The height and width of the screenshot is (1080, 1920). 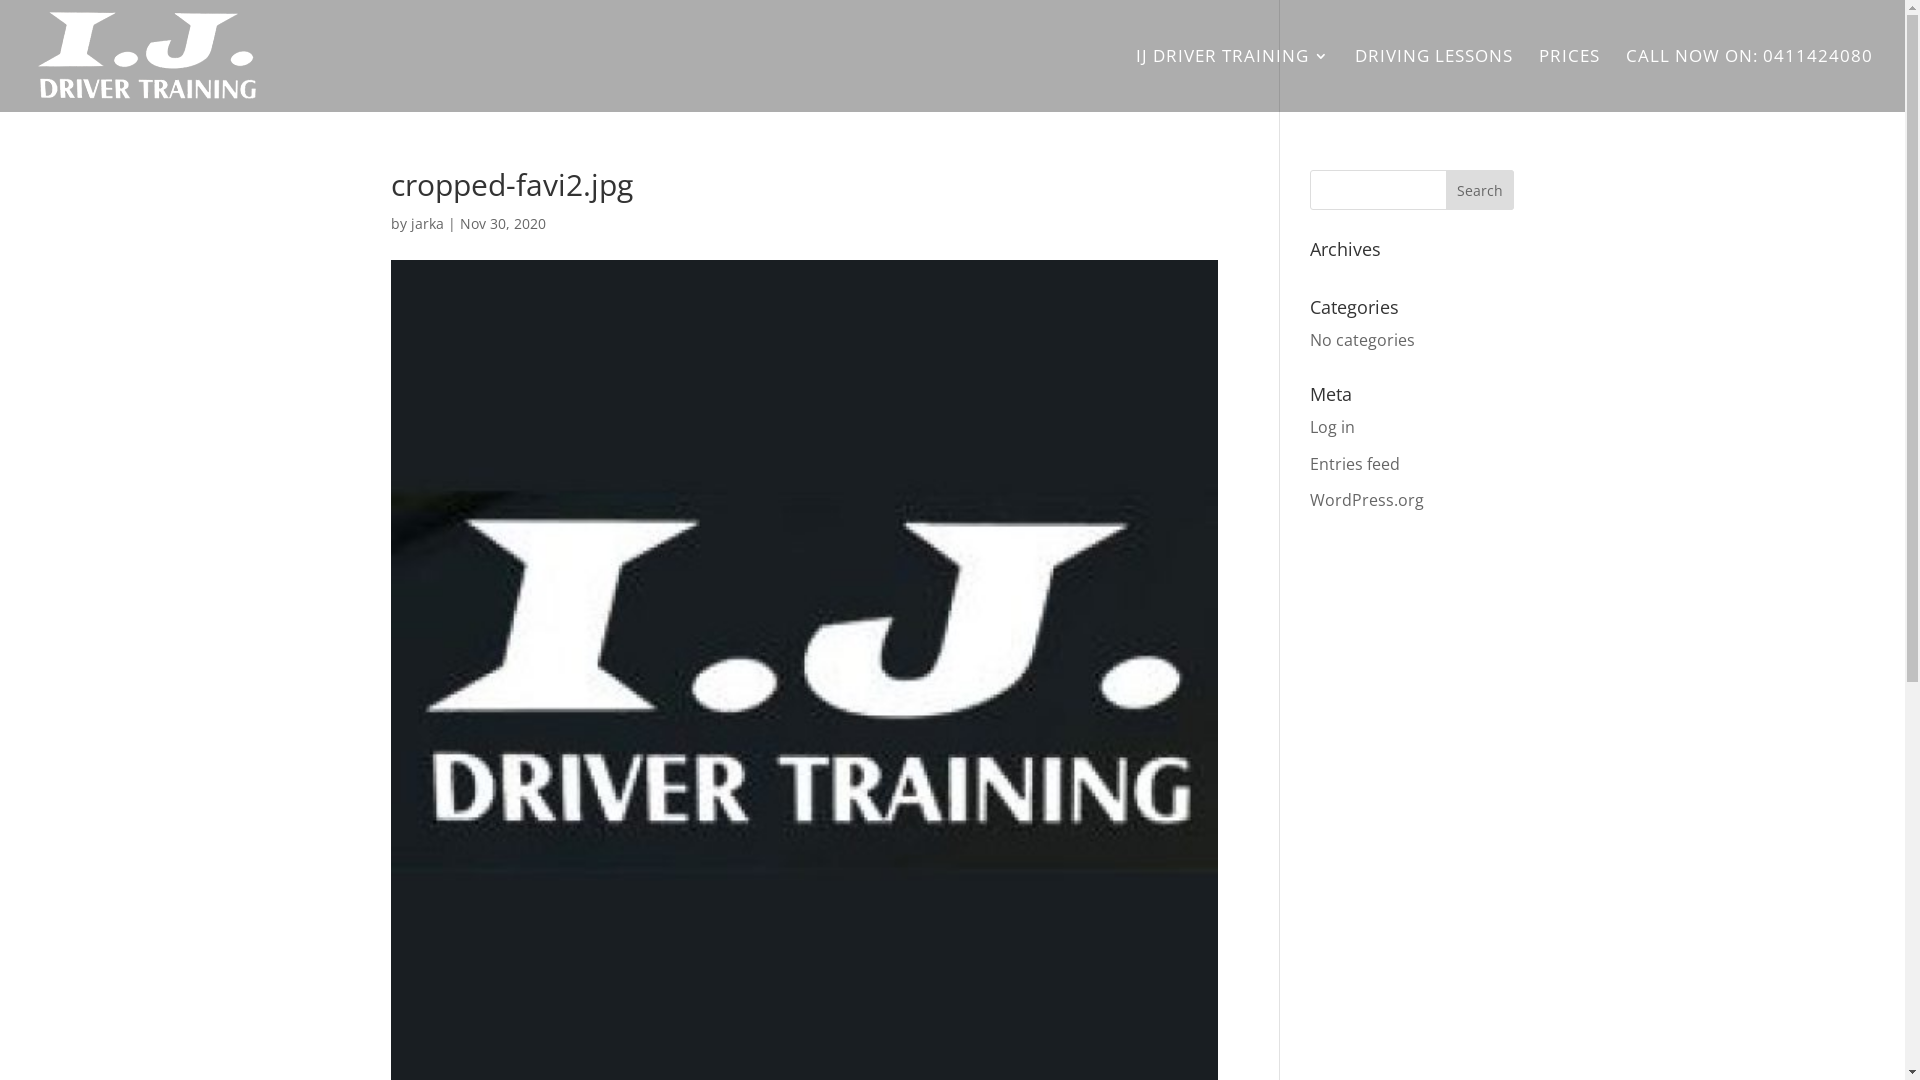 I want to click on DRIVING LESSONS, so click(x=1434, y=80).